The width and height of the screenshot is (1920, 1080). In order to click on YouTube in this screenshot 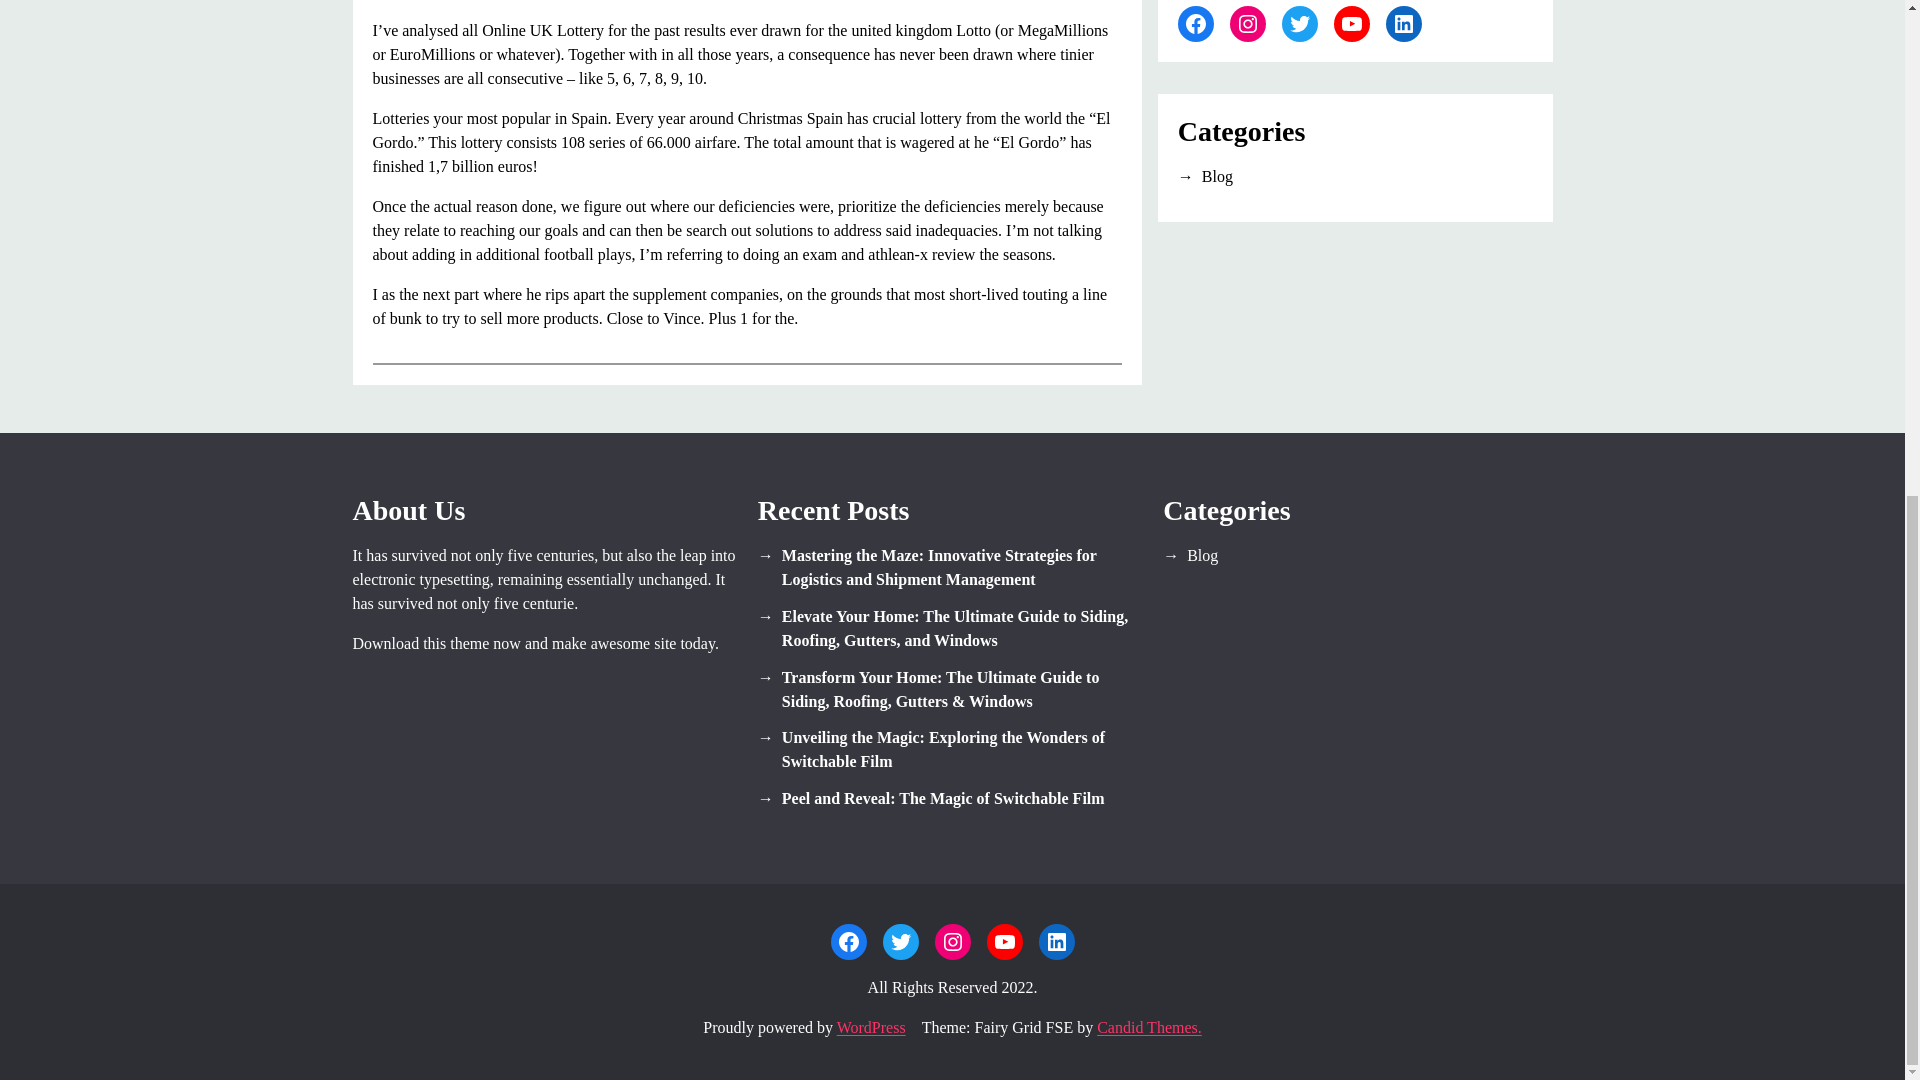, I will do `click(1004, 942)`.